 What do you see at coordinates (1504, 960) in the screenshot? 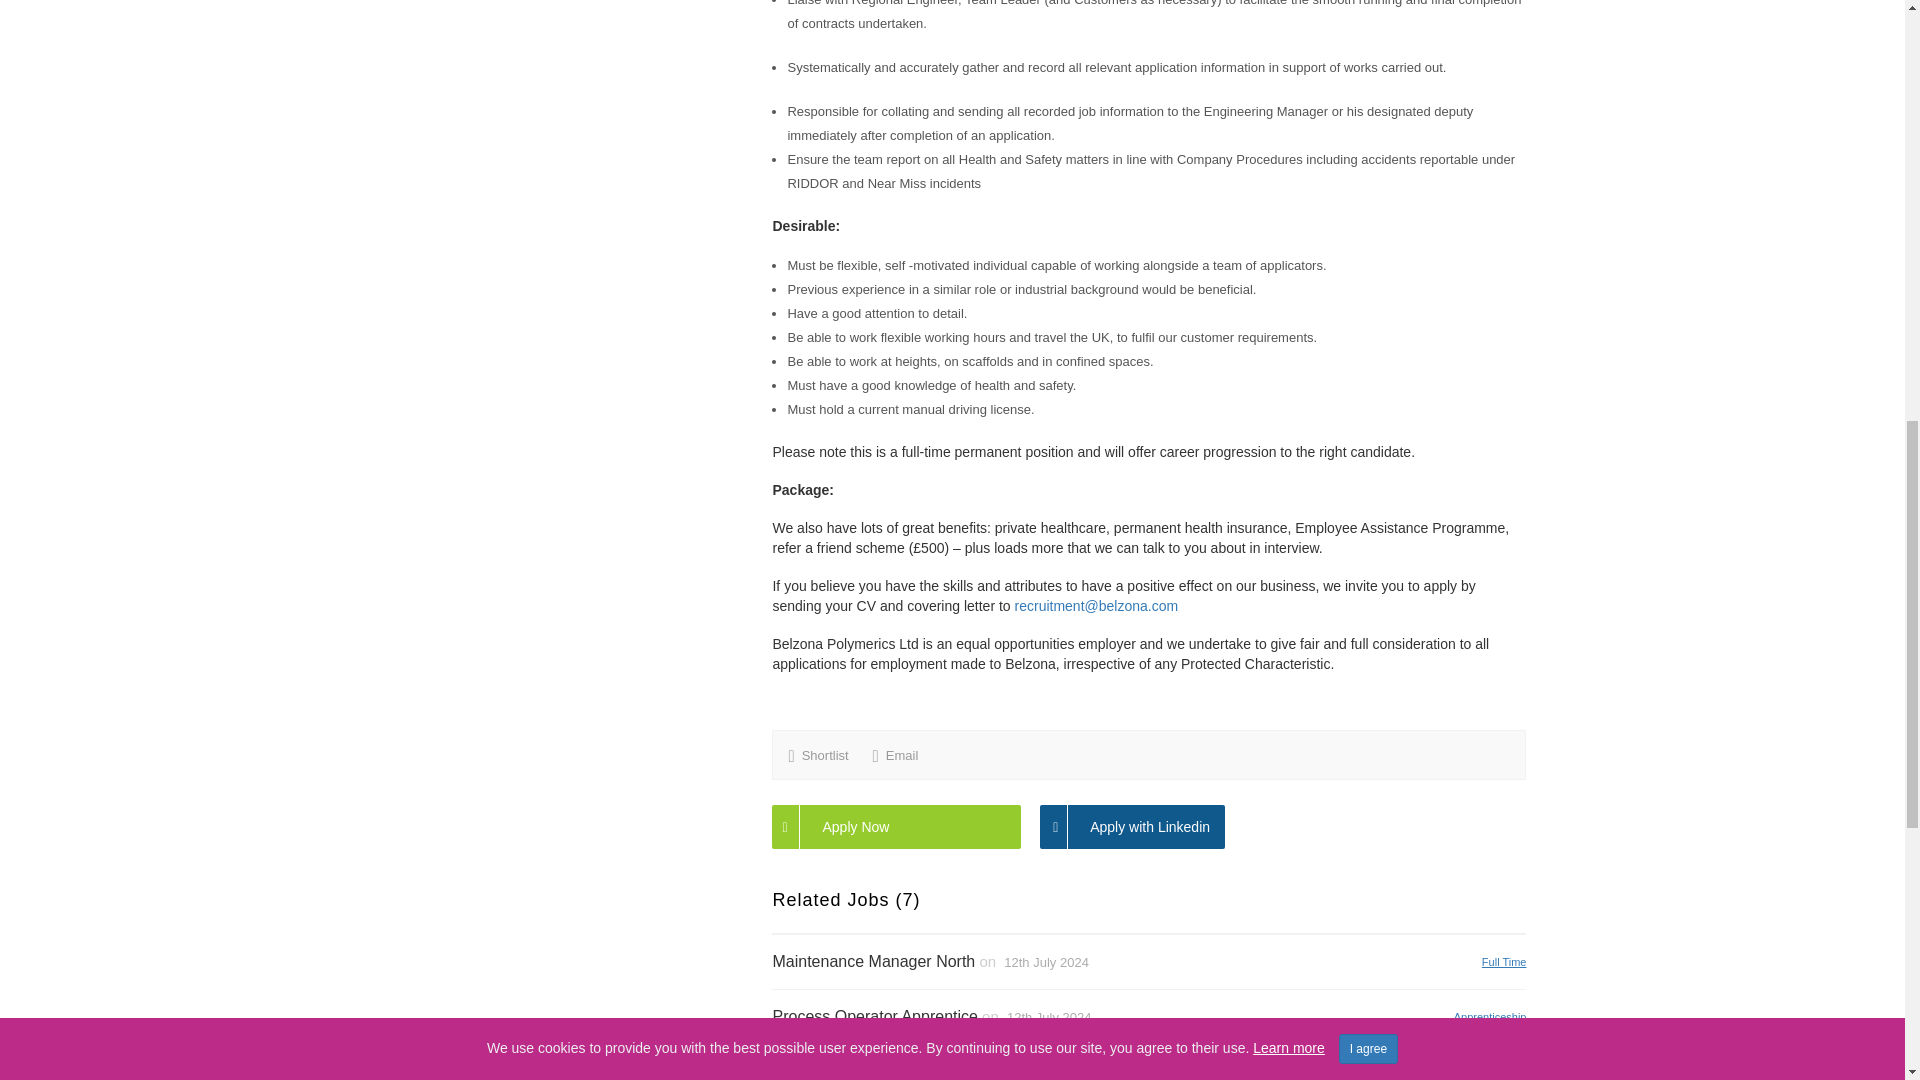
I see `Full Time` at bounding box center [1504, 960].